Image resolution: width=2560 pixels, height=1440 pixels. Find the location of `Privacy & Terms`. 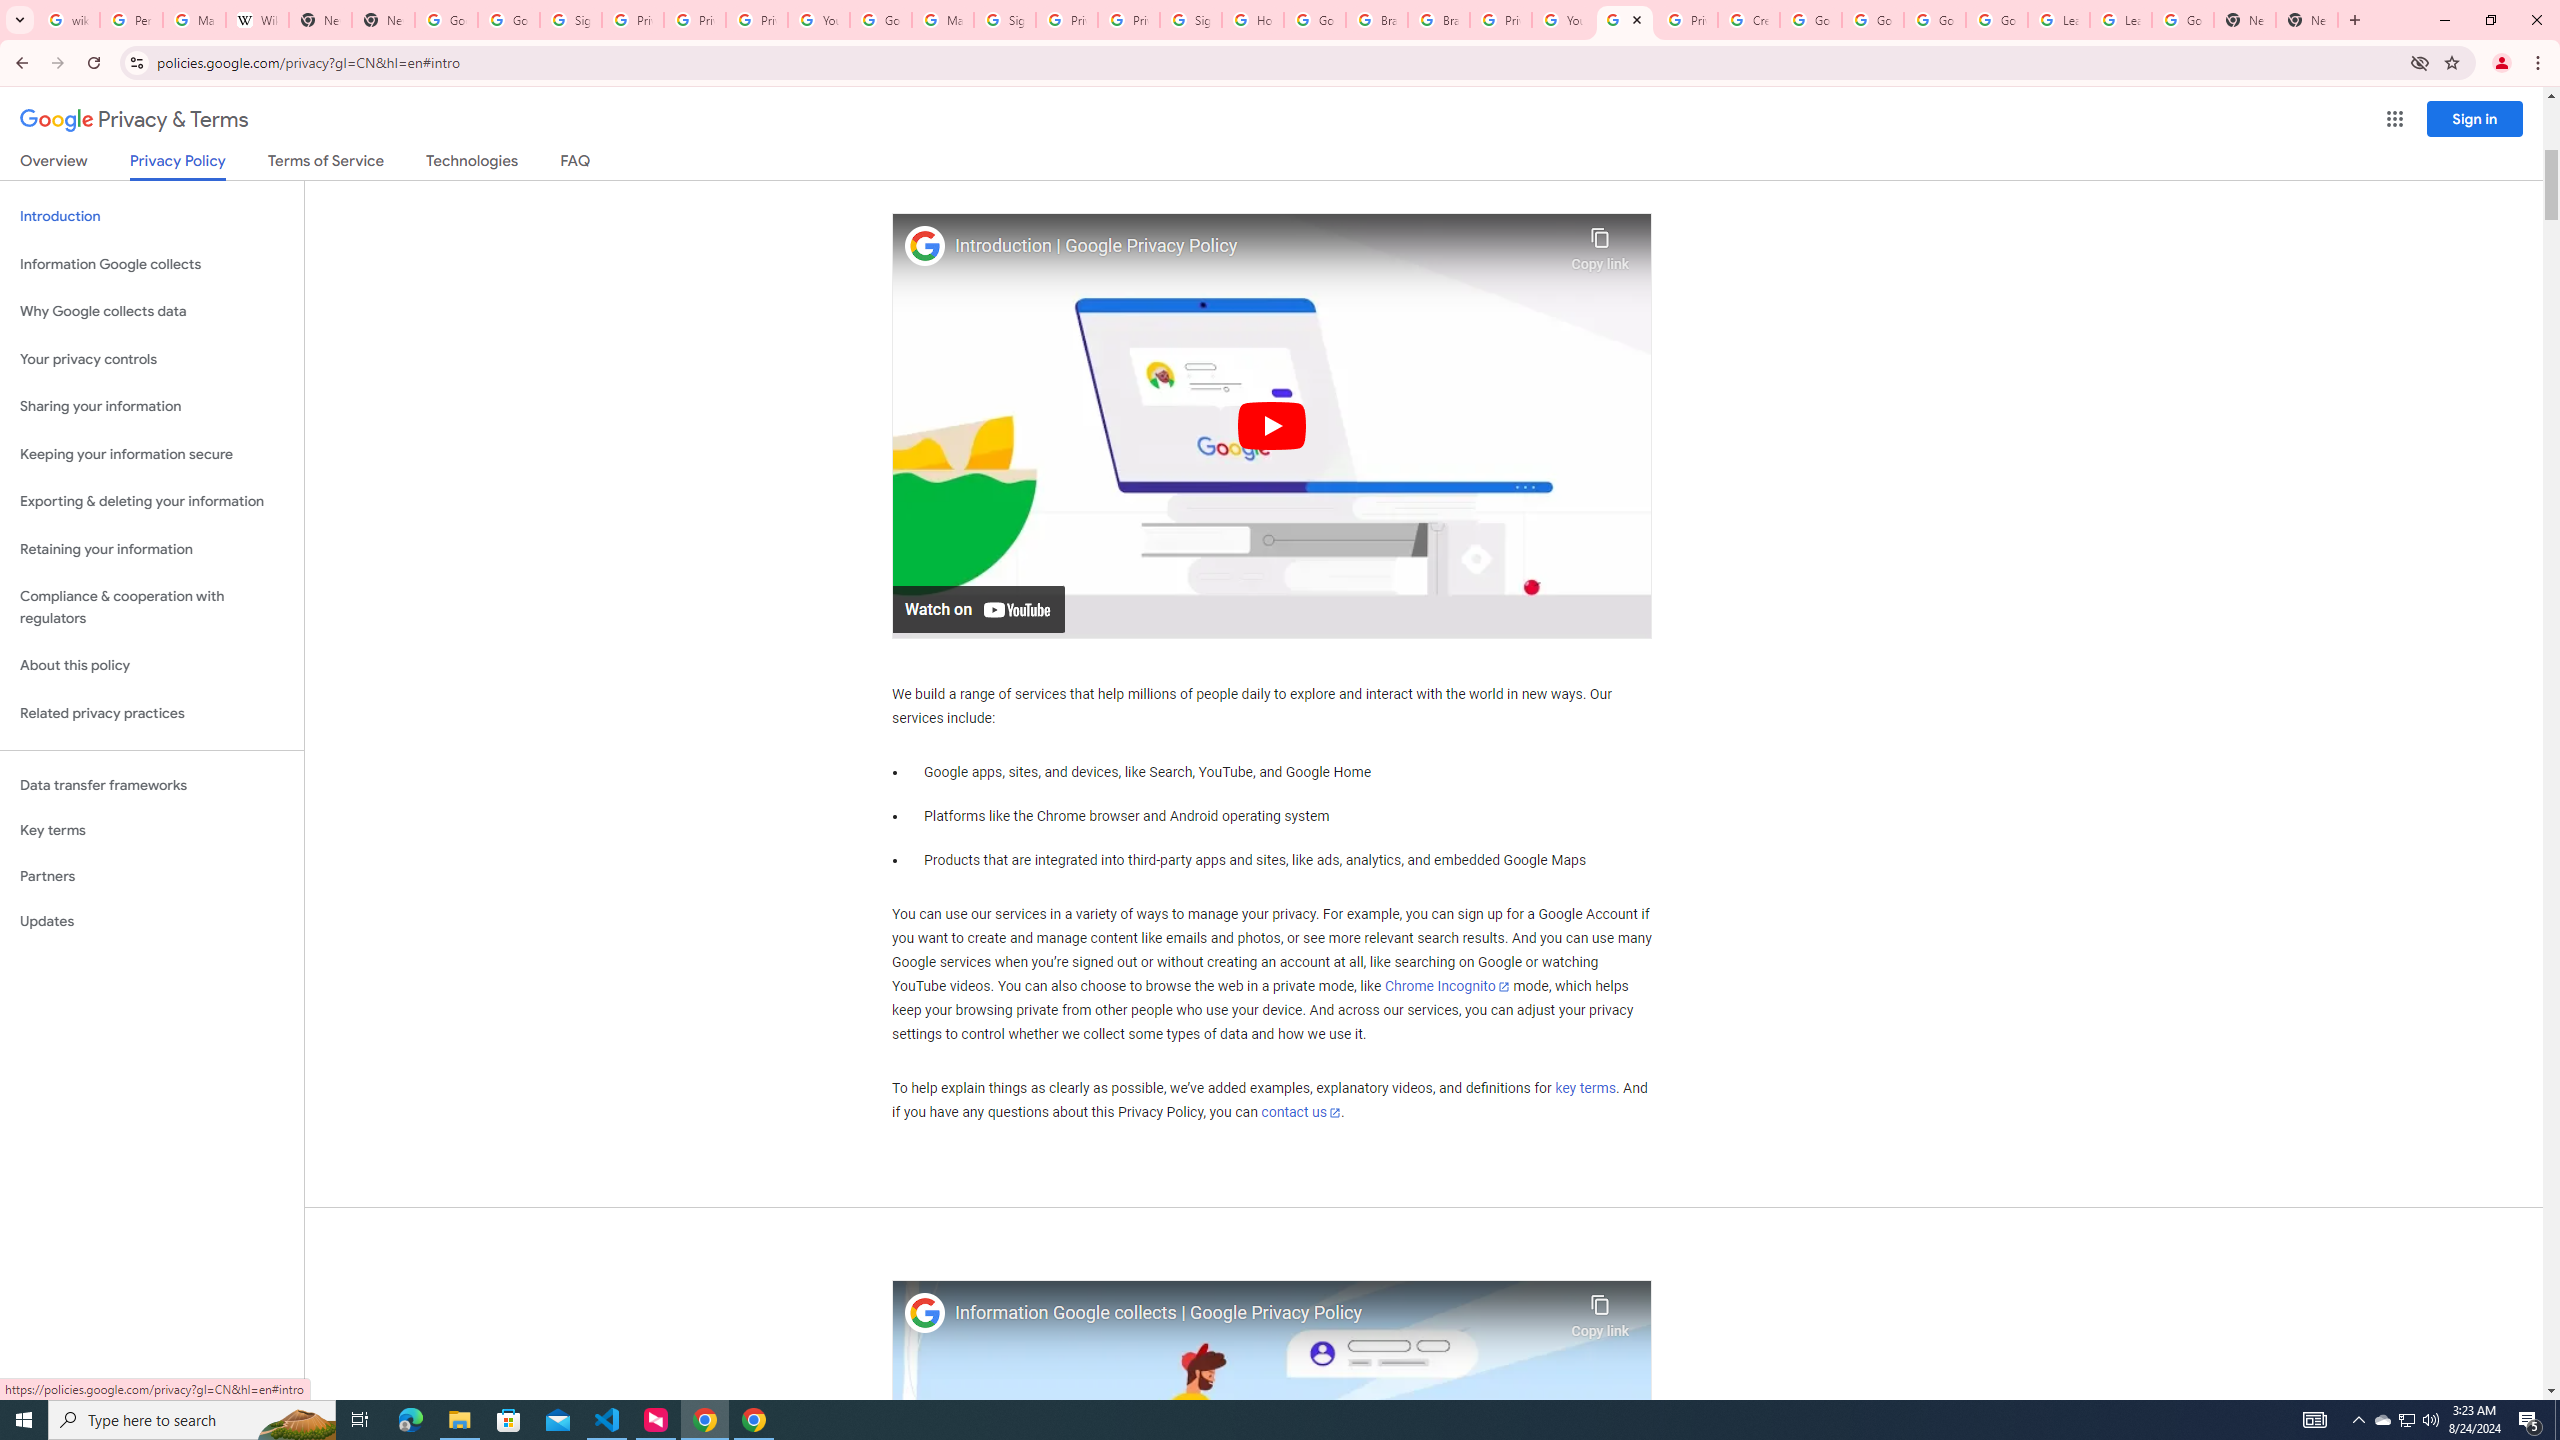

Privacy & Terms is located at coordinates (134, 120).